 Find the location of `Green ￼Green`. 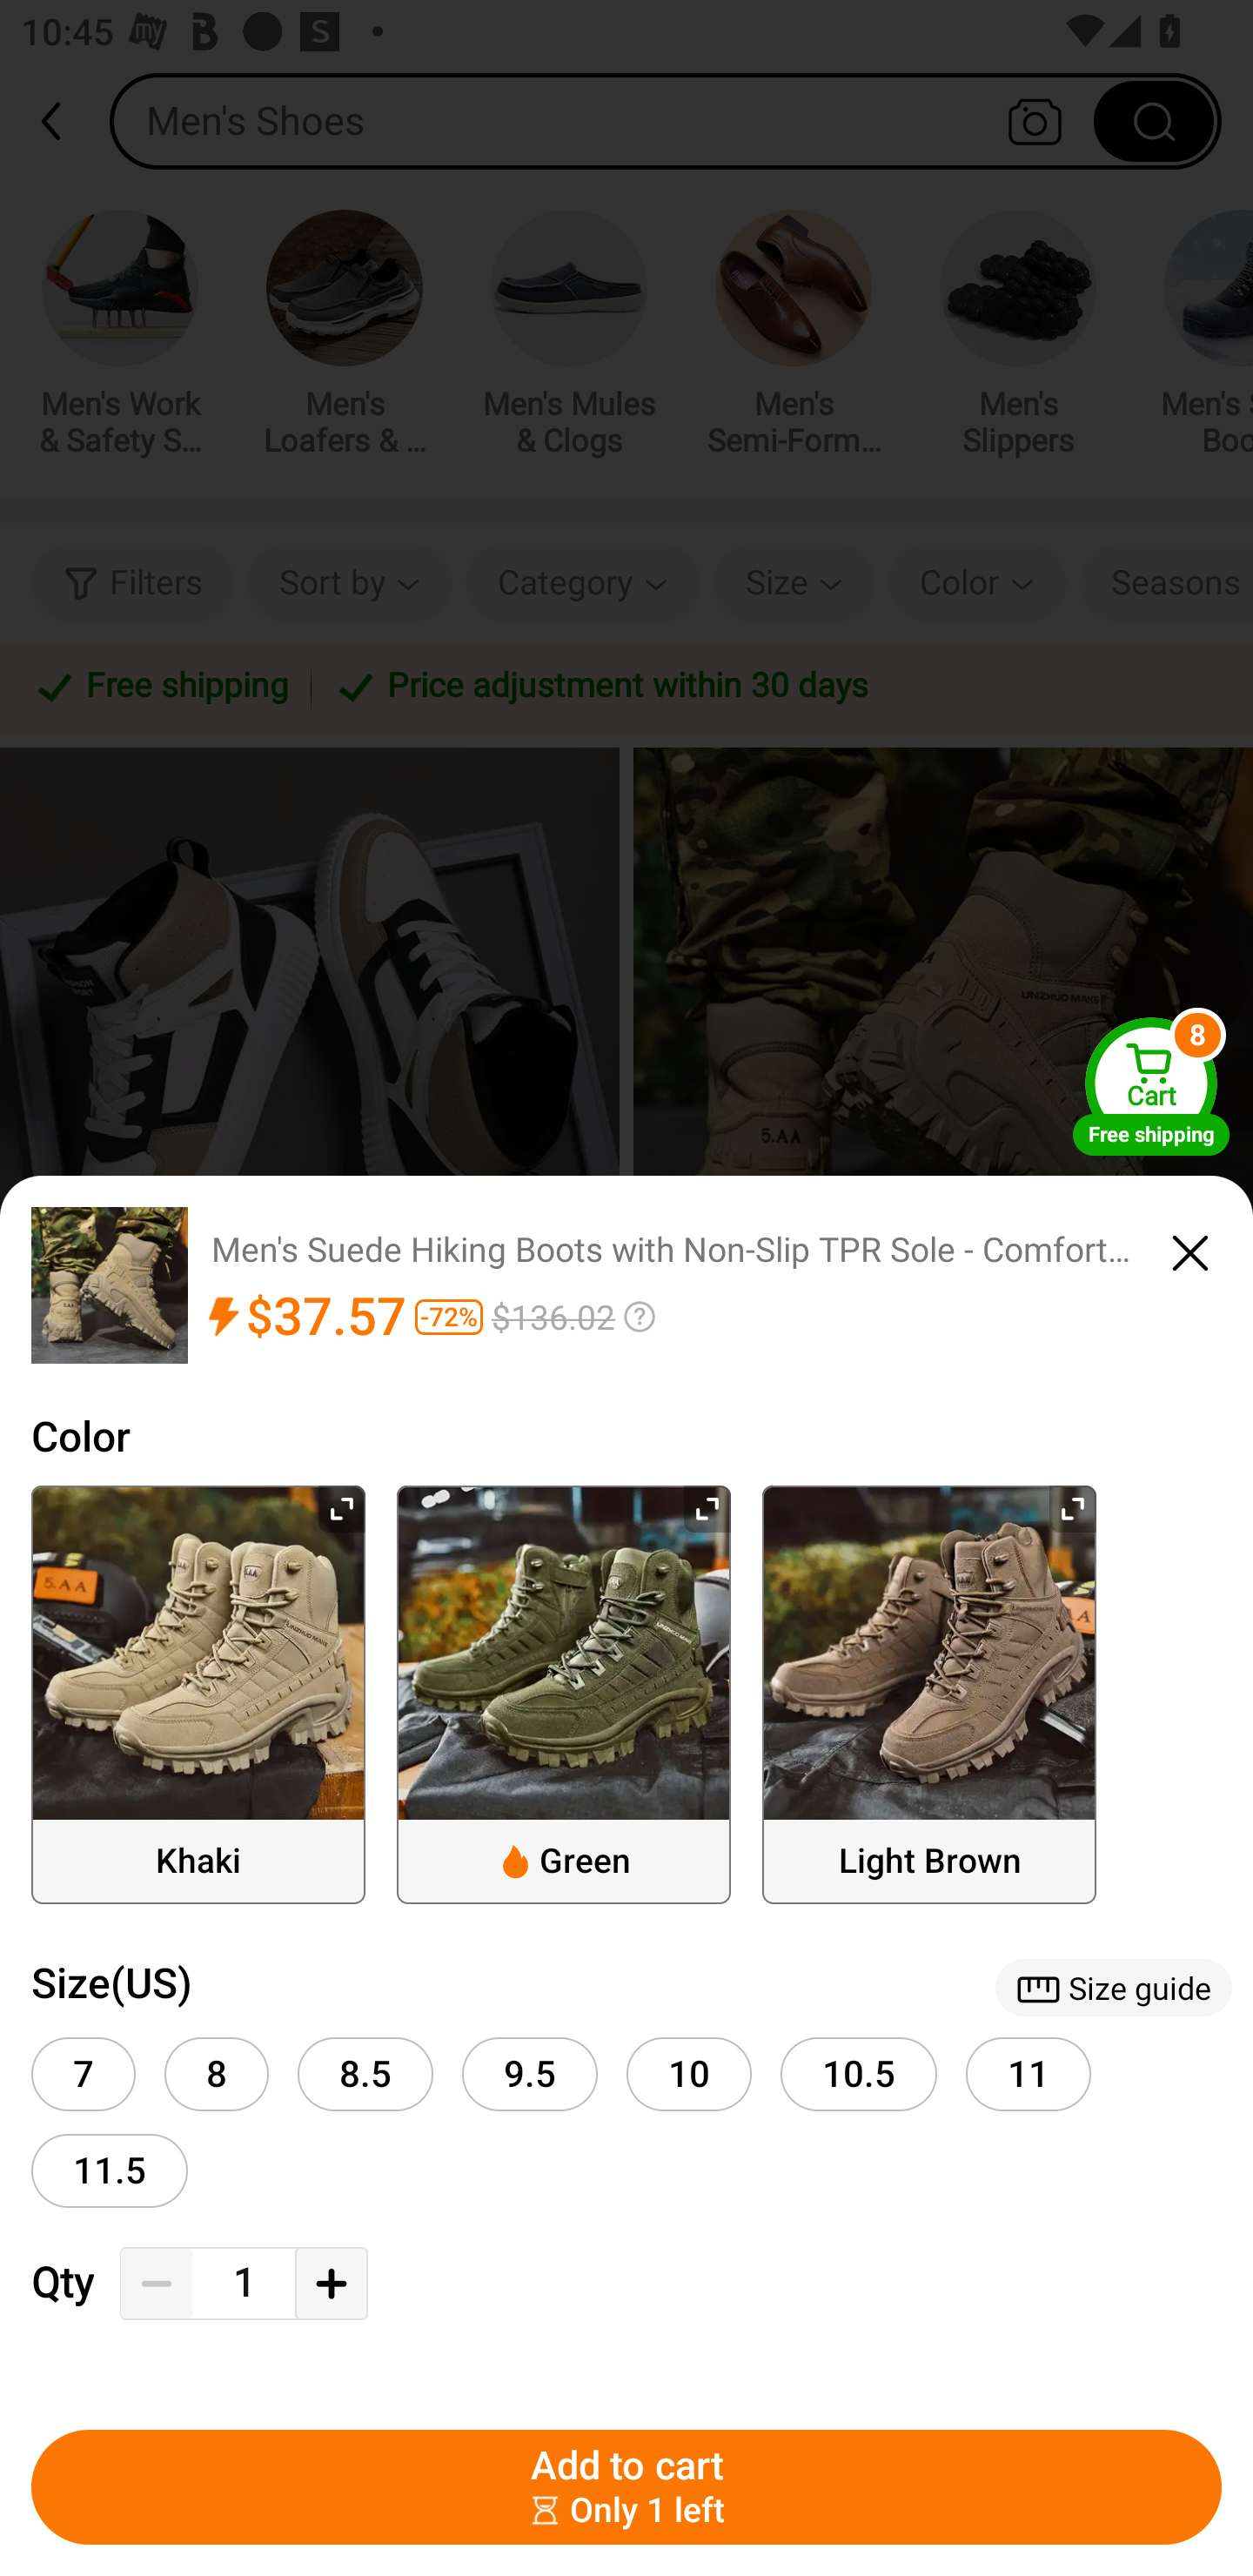

Green ￼Green is located at coordinates (564, 1694).